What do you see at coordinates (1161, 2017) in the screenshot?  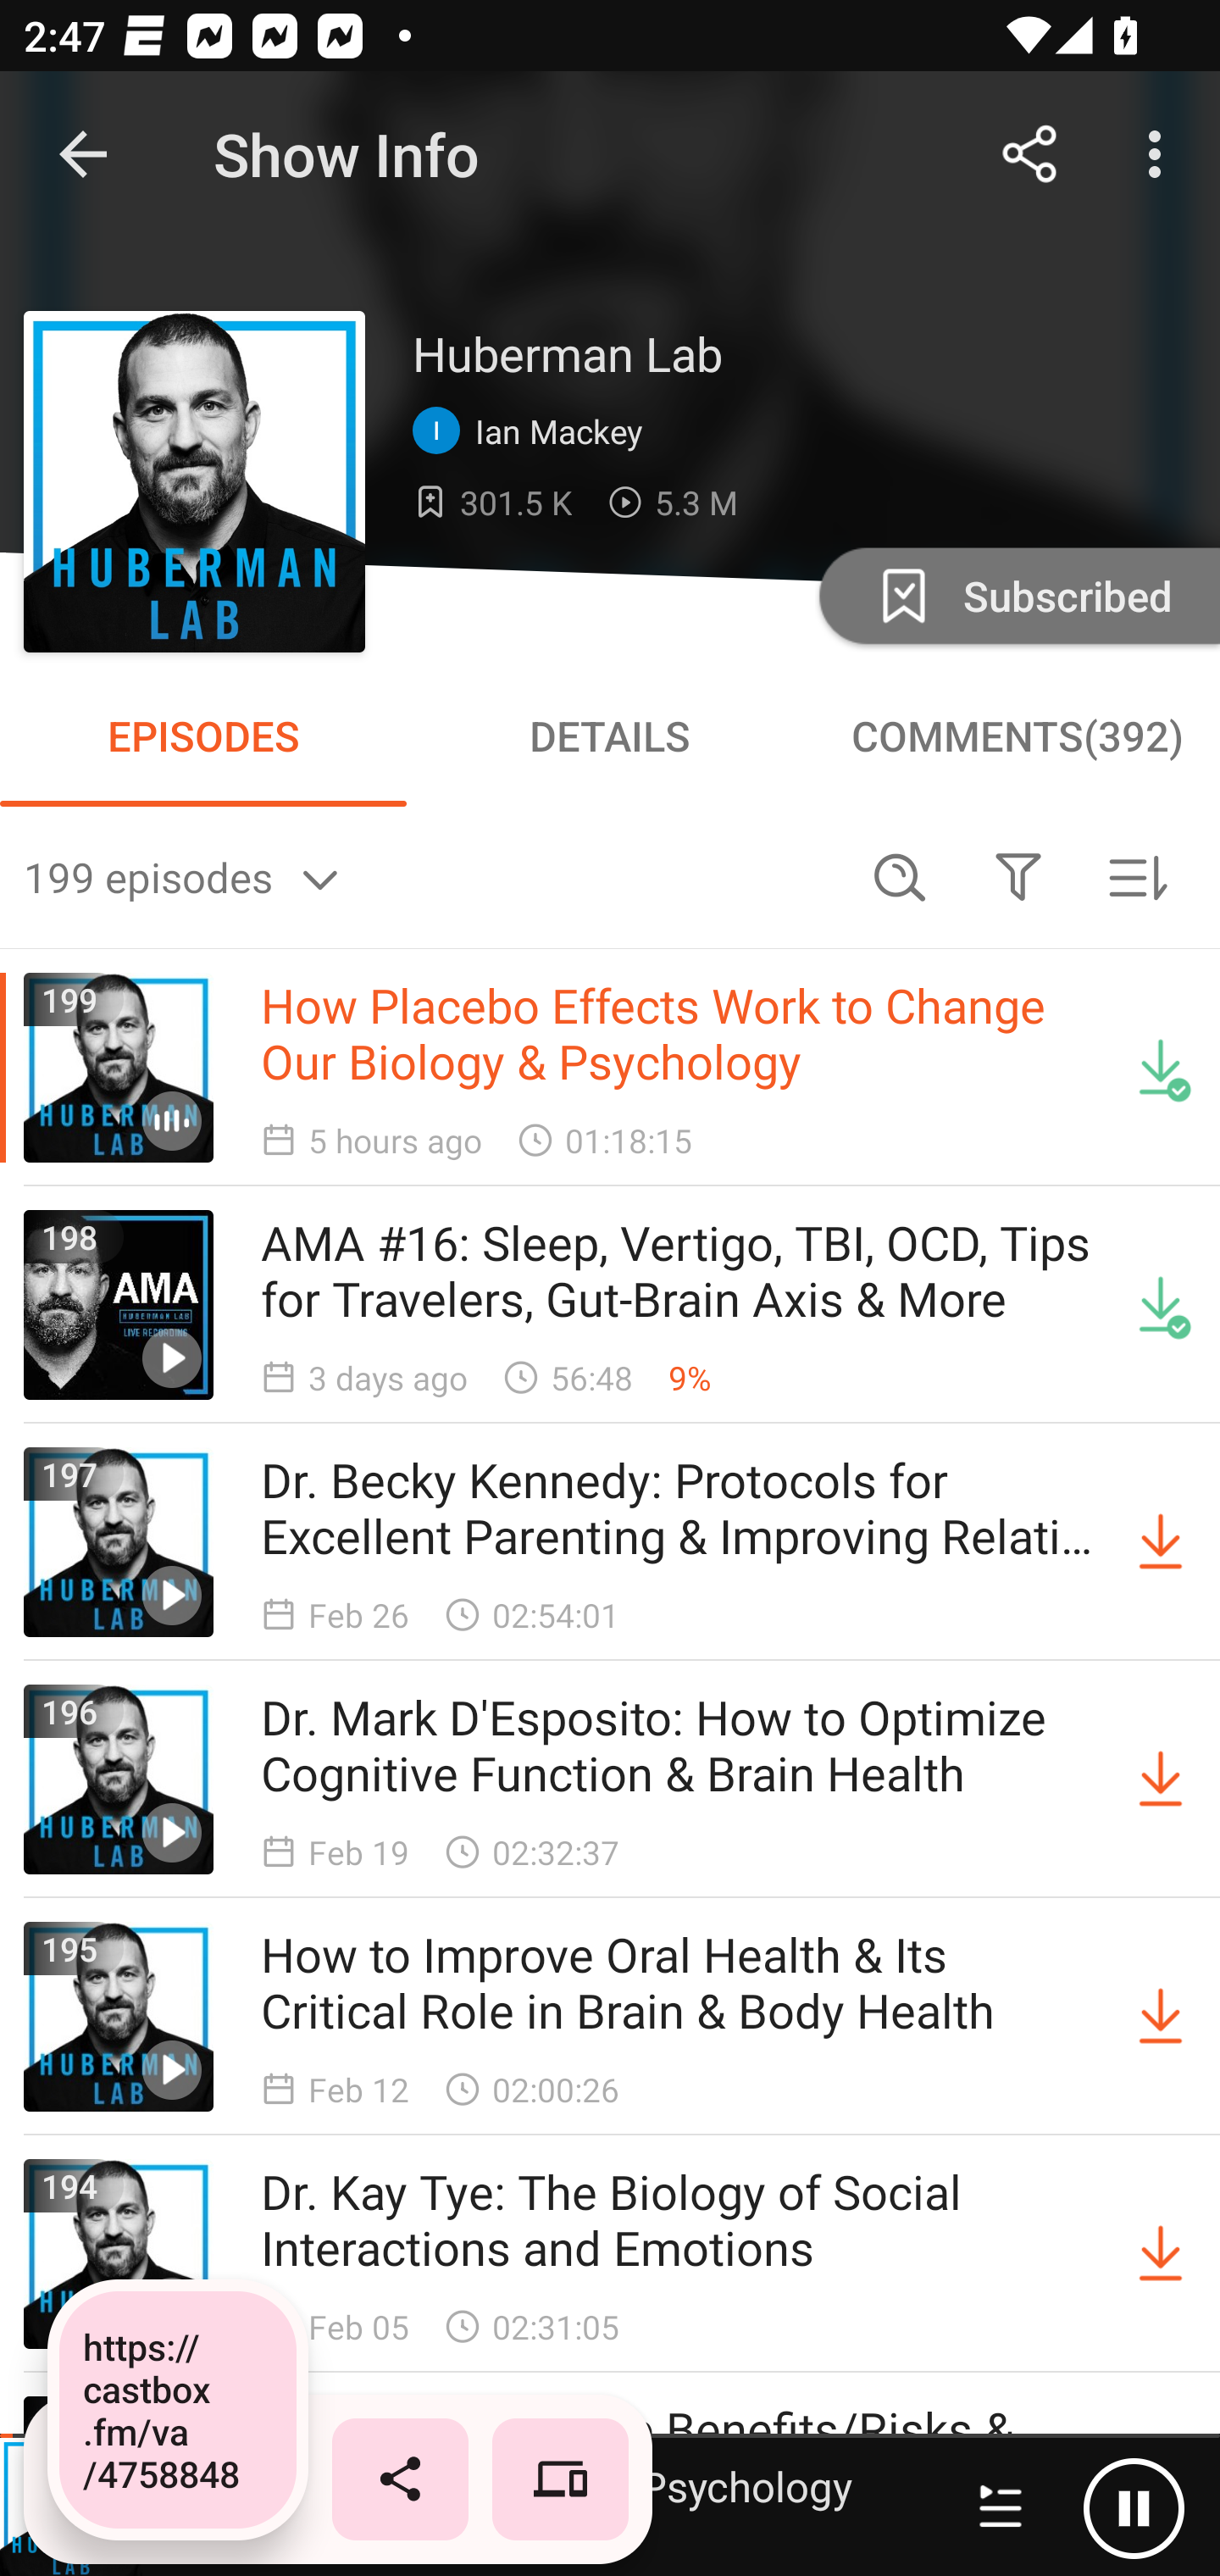 I see `Download` at bounding box center [1161, 2017].